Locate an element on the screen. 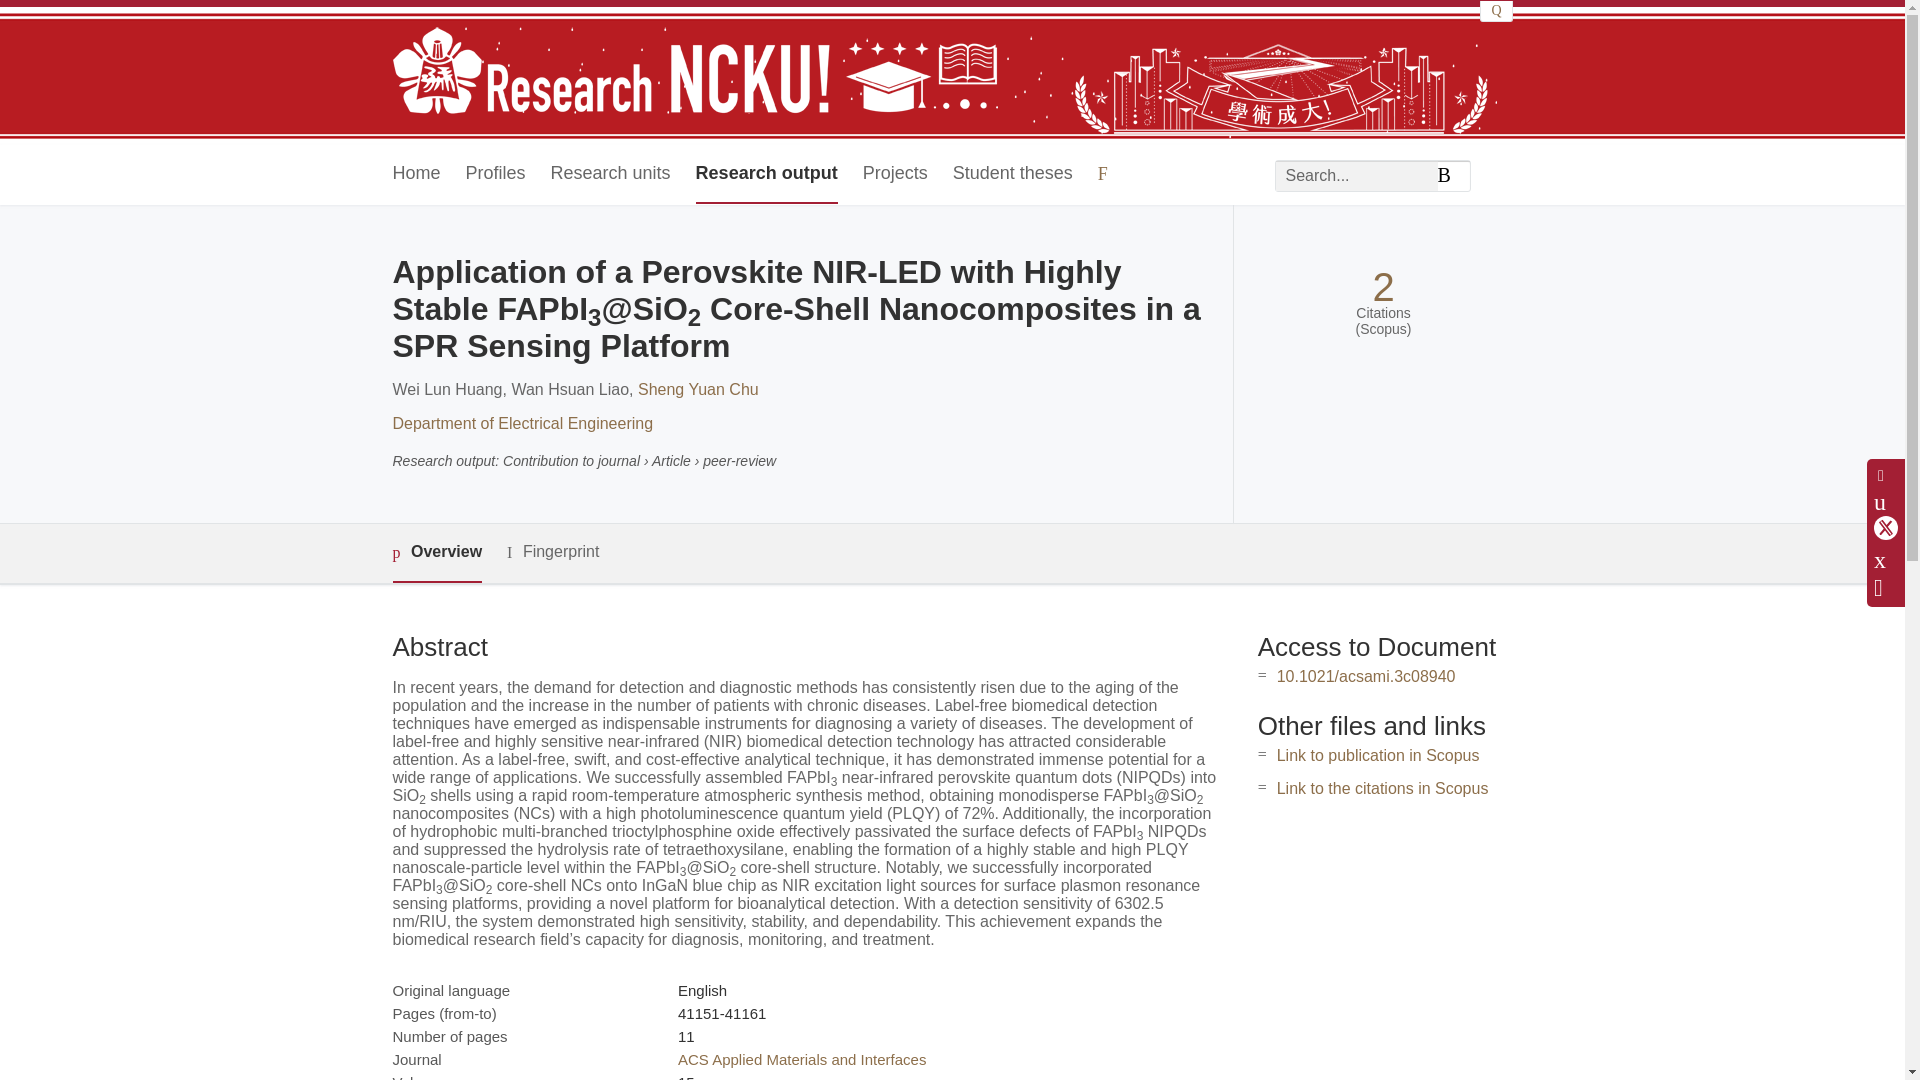 Image resolution: width=1920 pixels, height=1080 pixels. Sheng Yuan Chu is located at coordinates (698, 390).